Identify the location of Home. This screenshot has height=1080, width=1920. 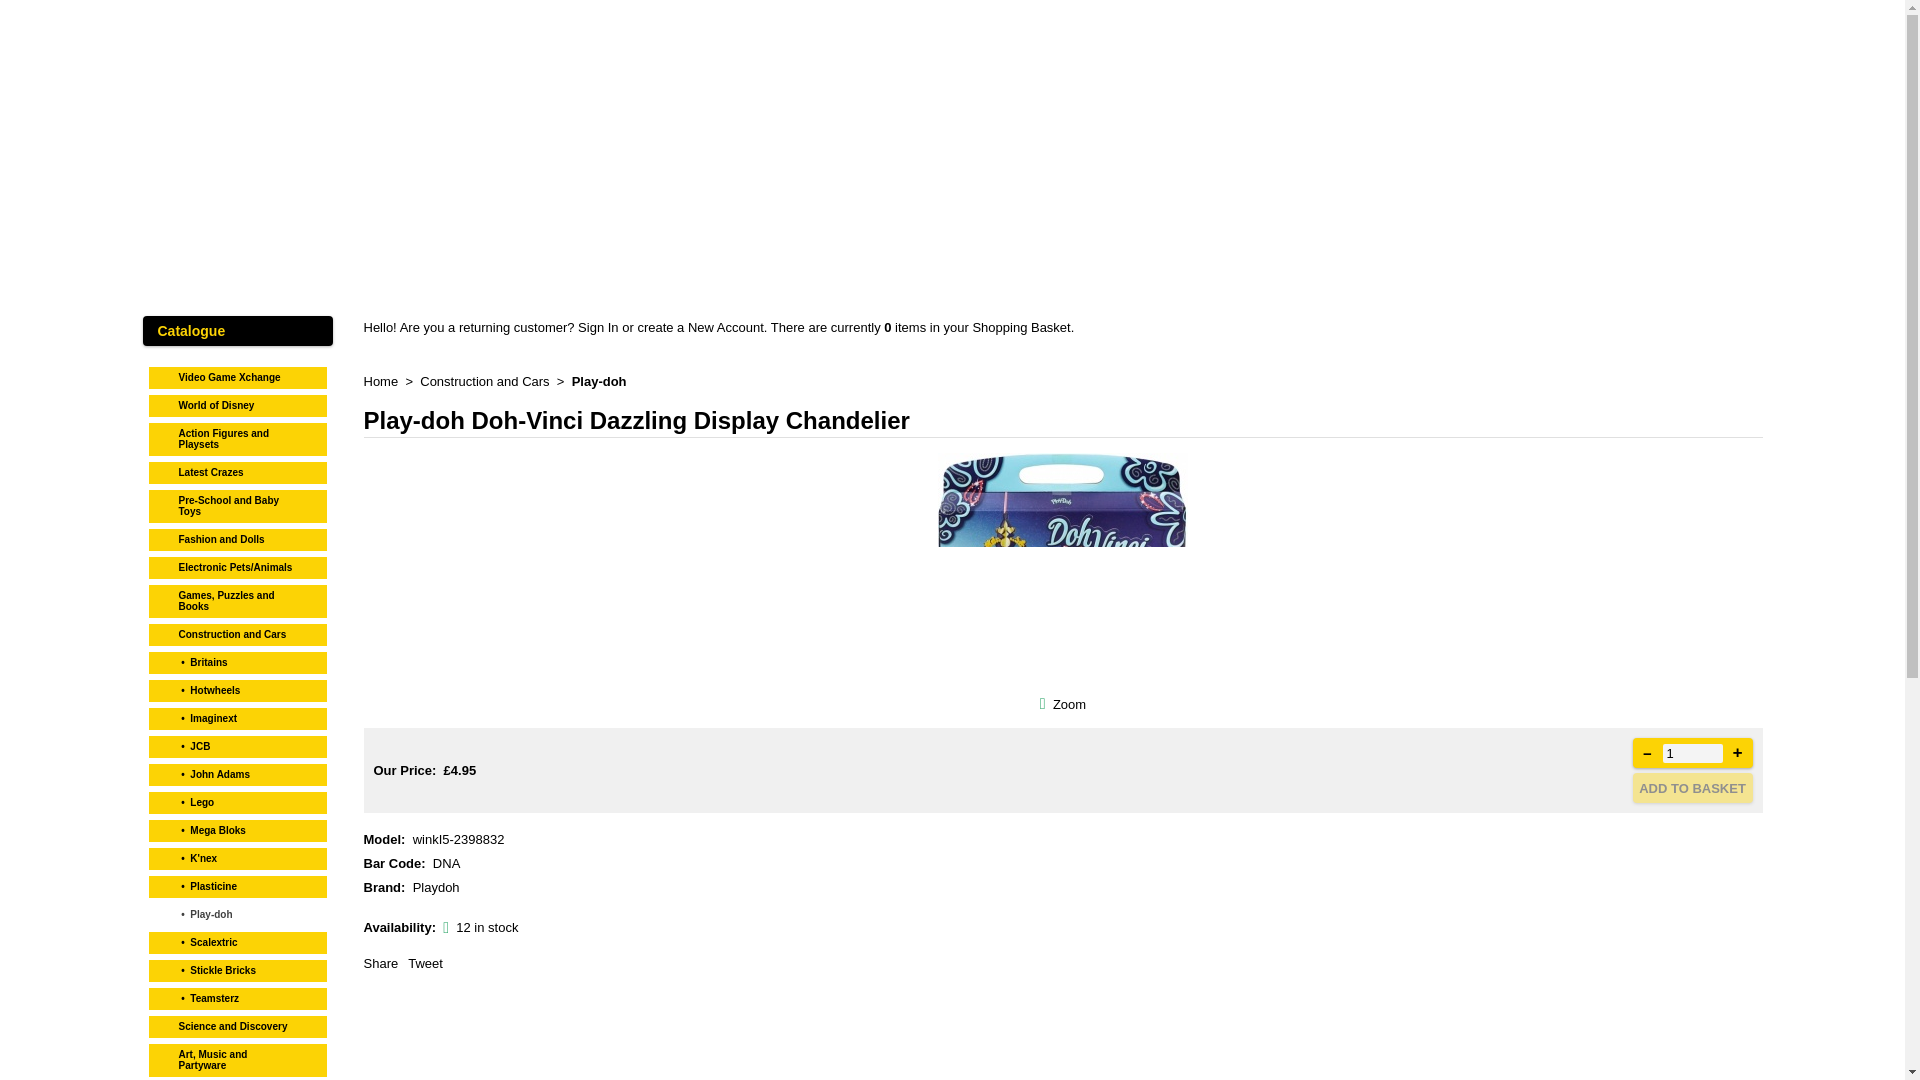
(382, 380).